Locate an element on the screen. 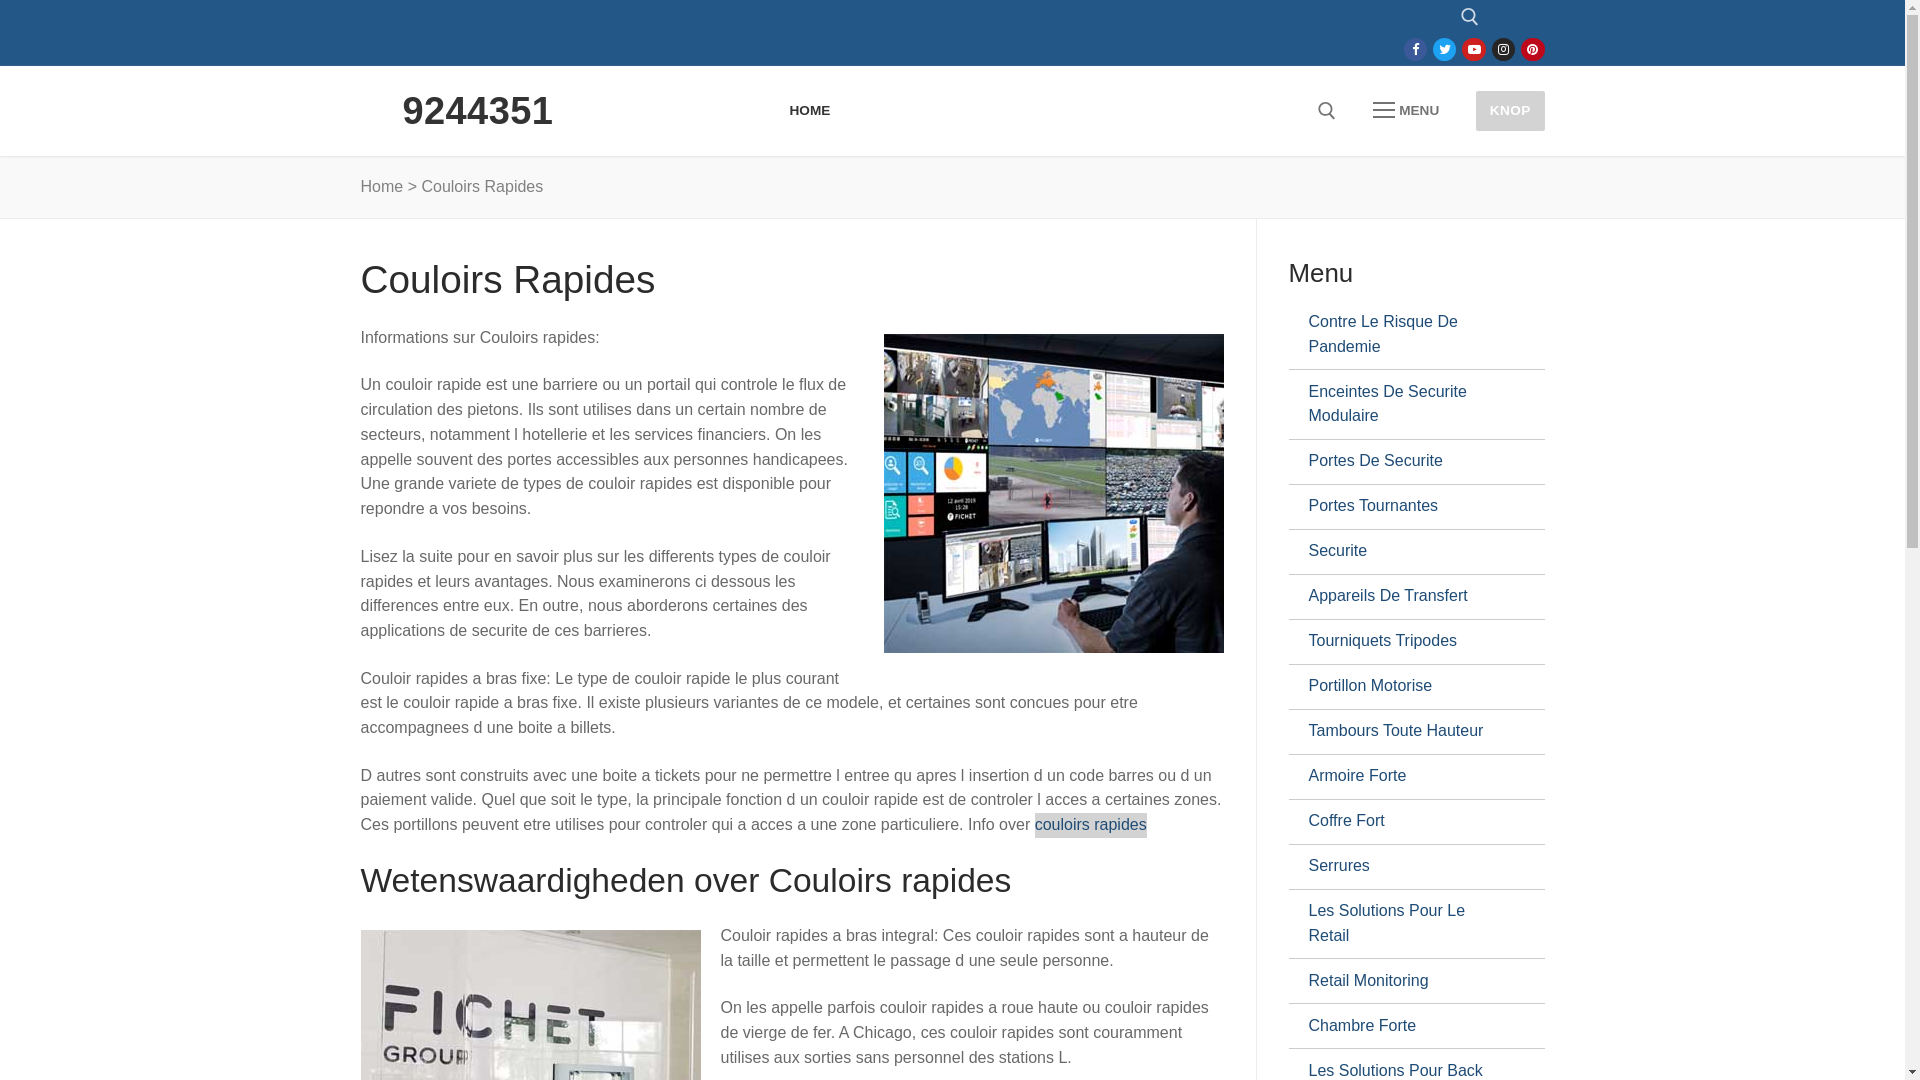 Image resolution: width=1920 pixels, height=1080 pixels. couloirs rapides is located at coordinates (1091, 826).